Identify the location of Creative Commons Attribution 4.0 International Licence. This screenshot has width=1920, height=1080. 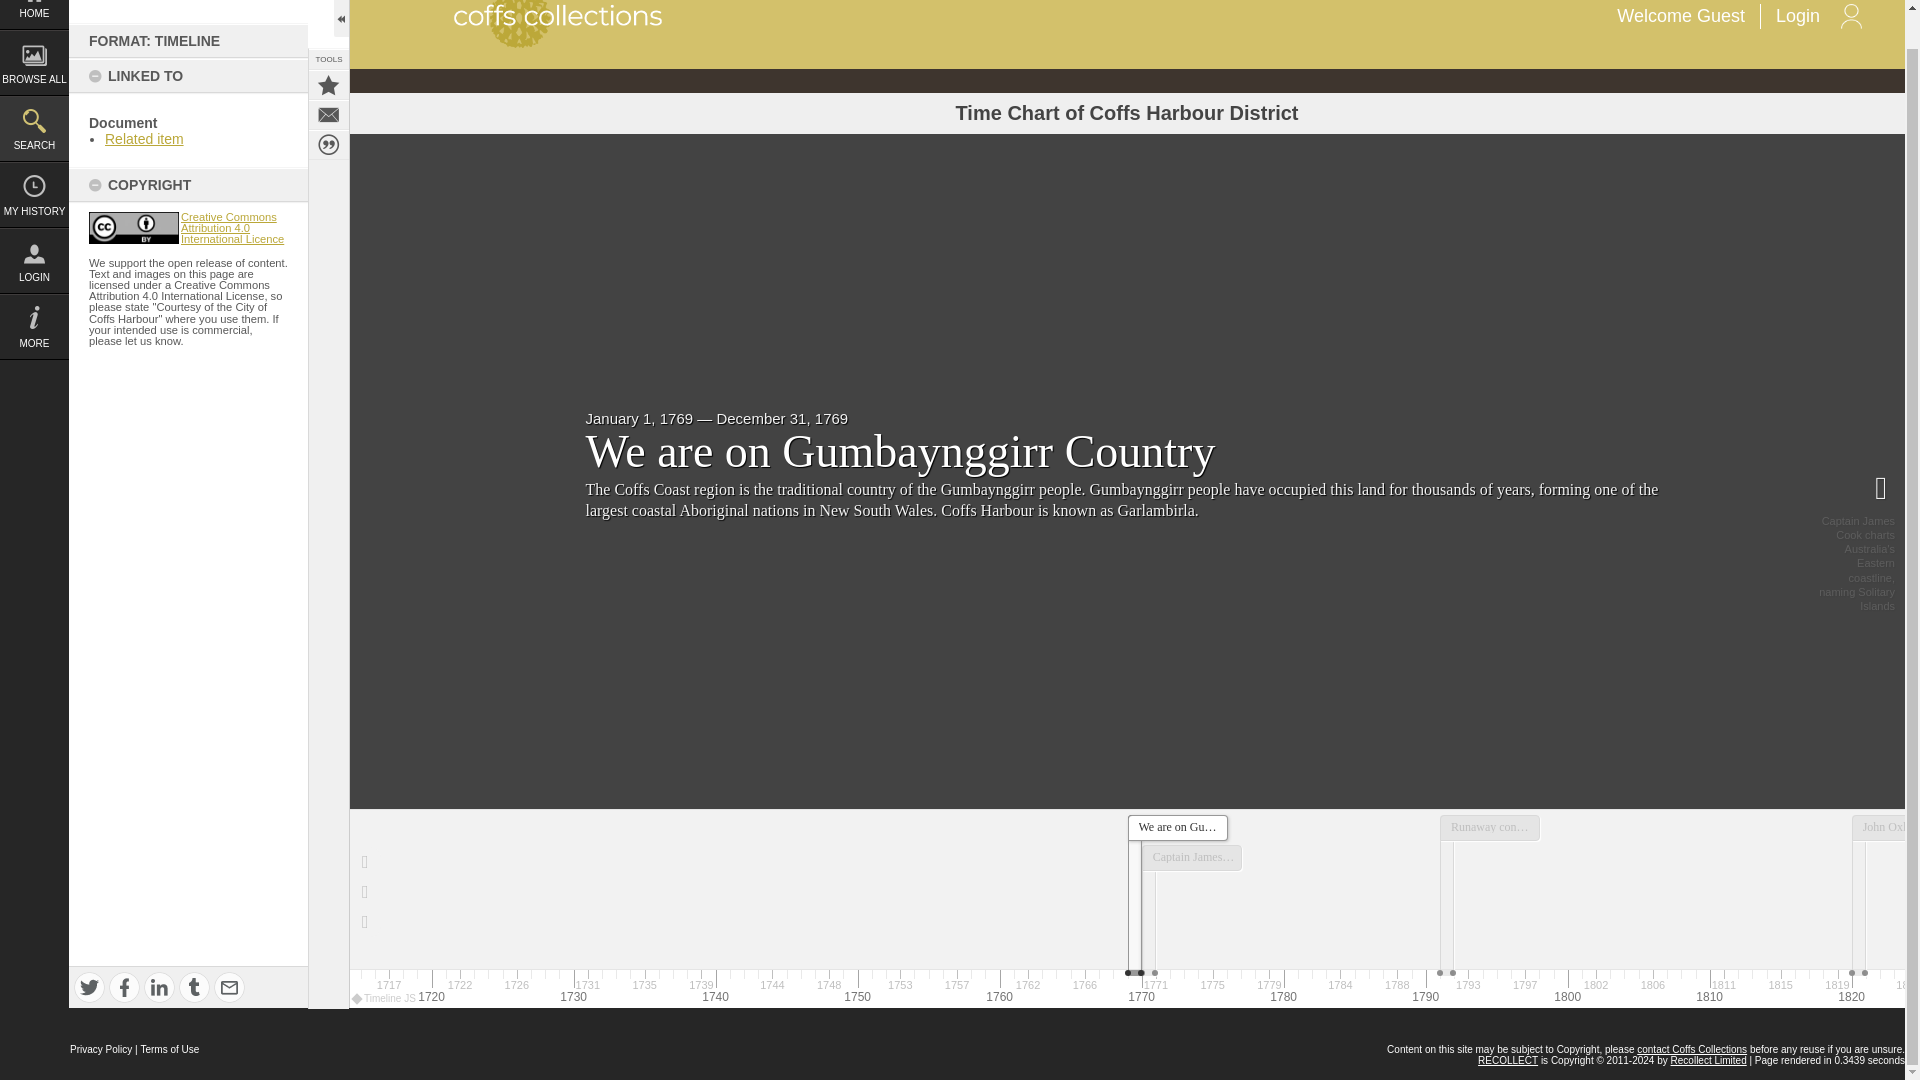
(232, 228).